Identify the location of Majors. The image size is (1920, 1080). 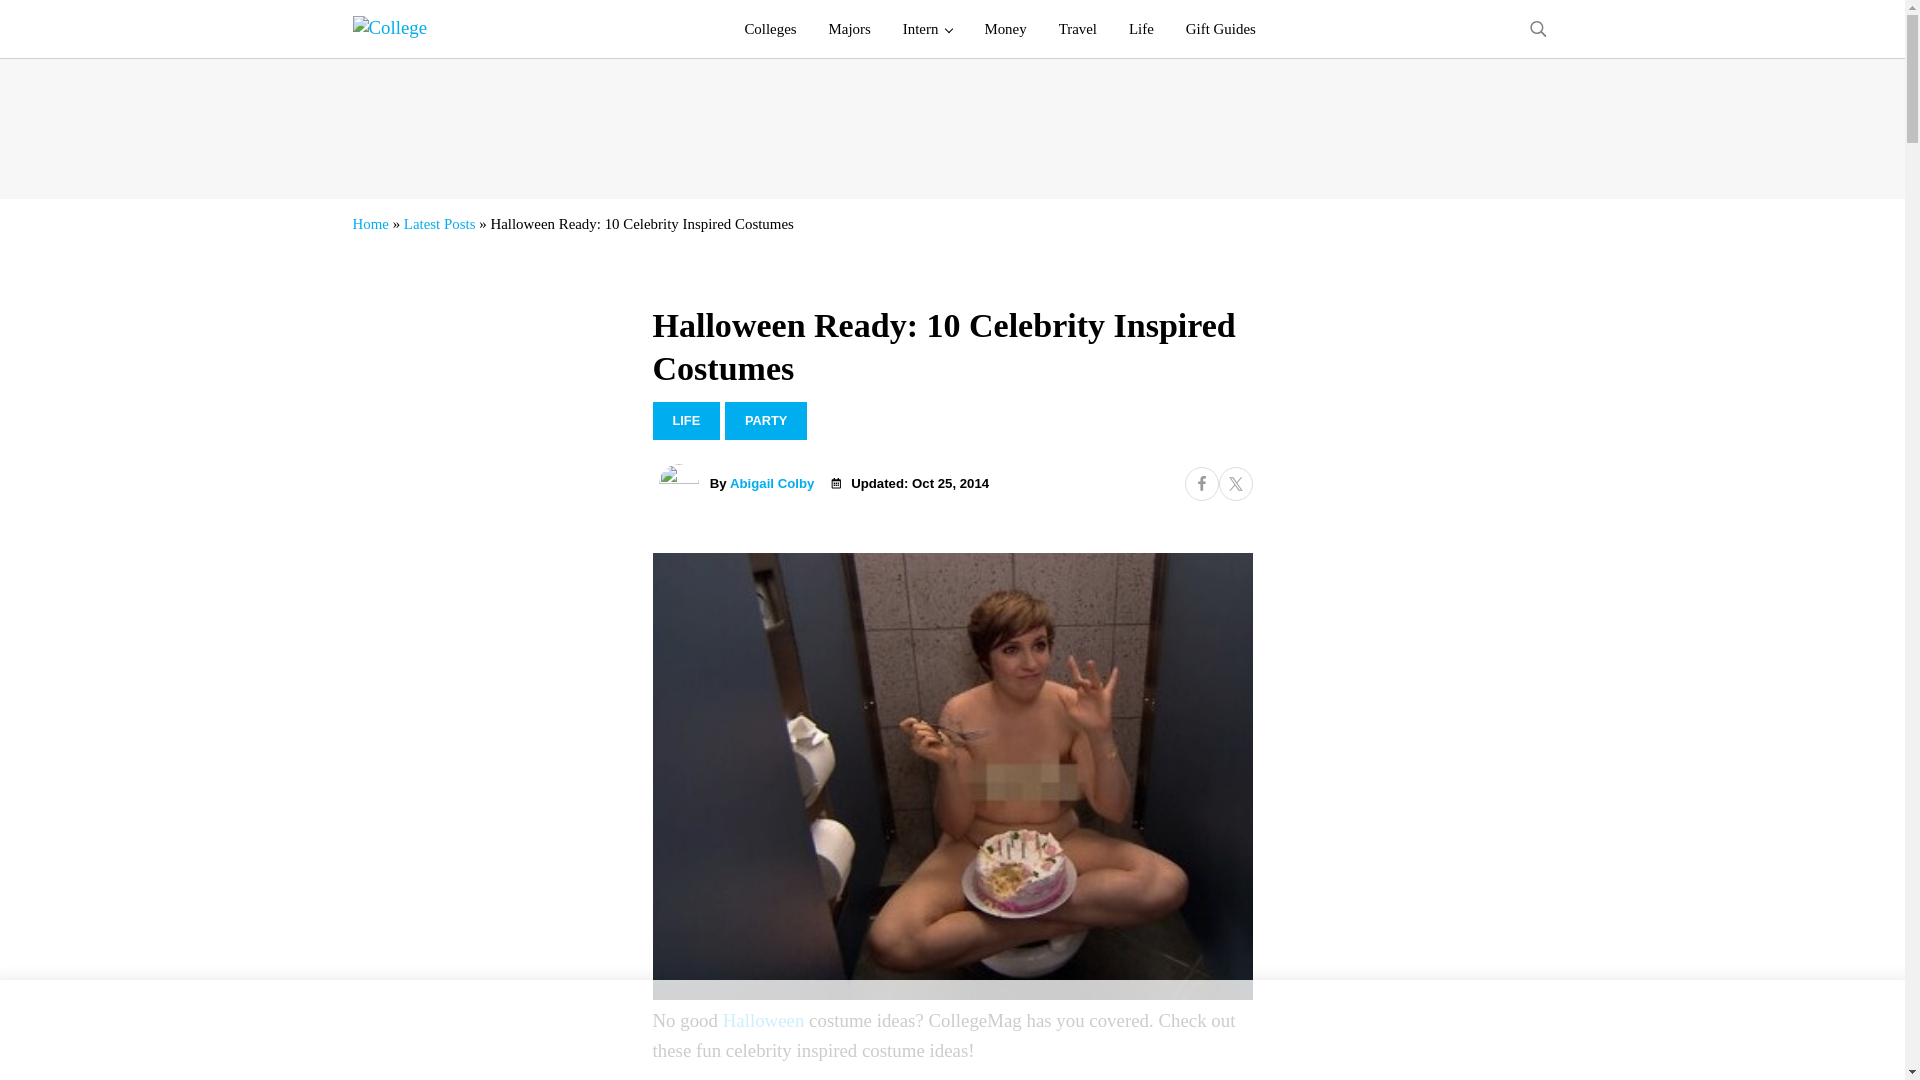
(850, 29).